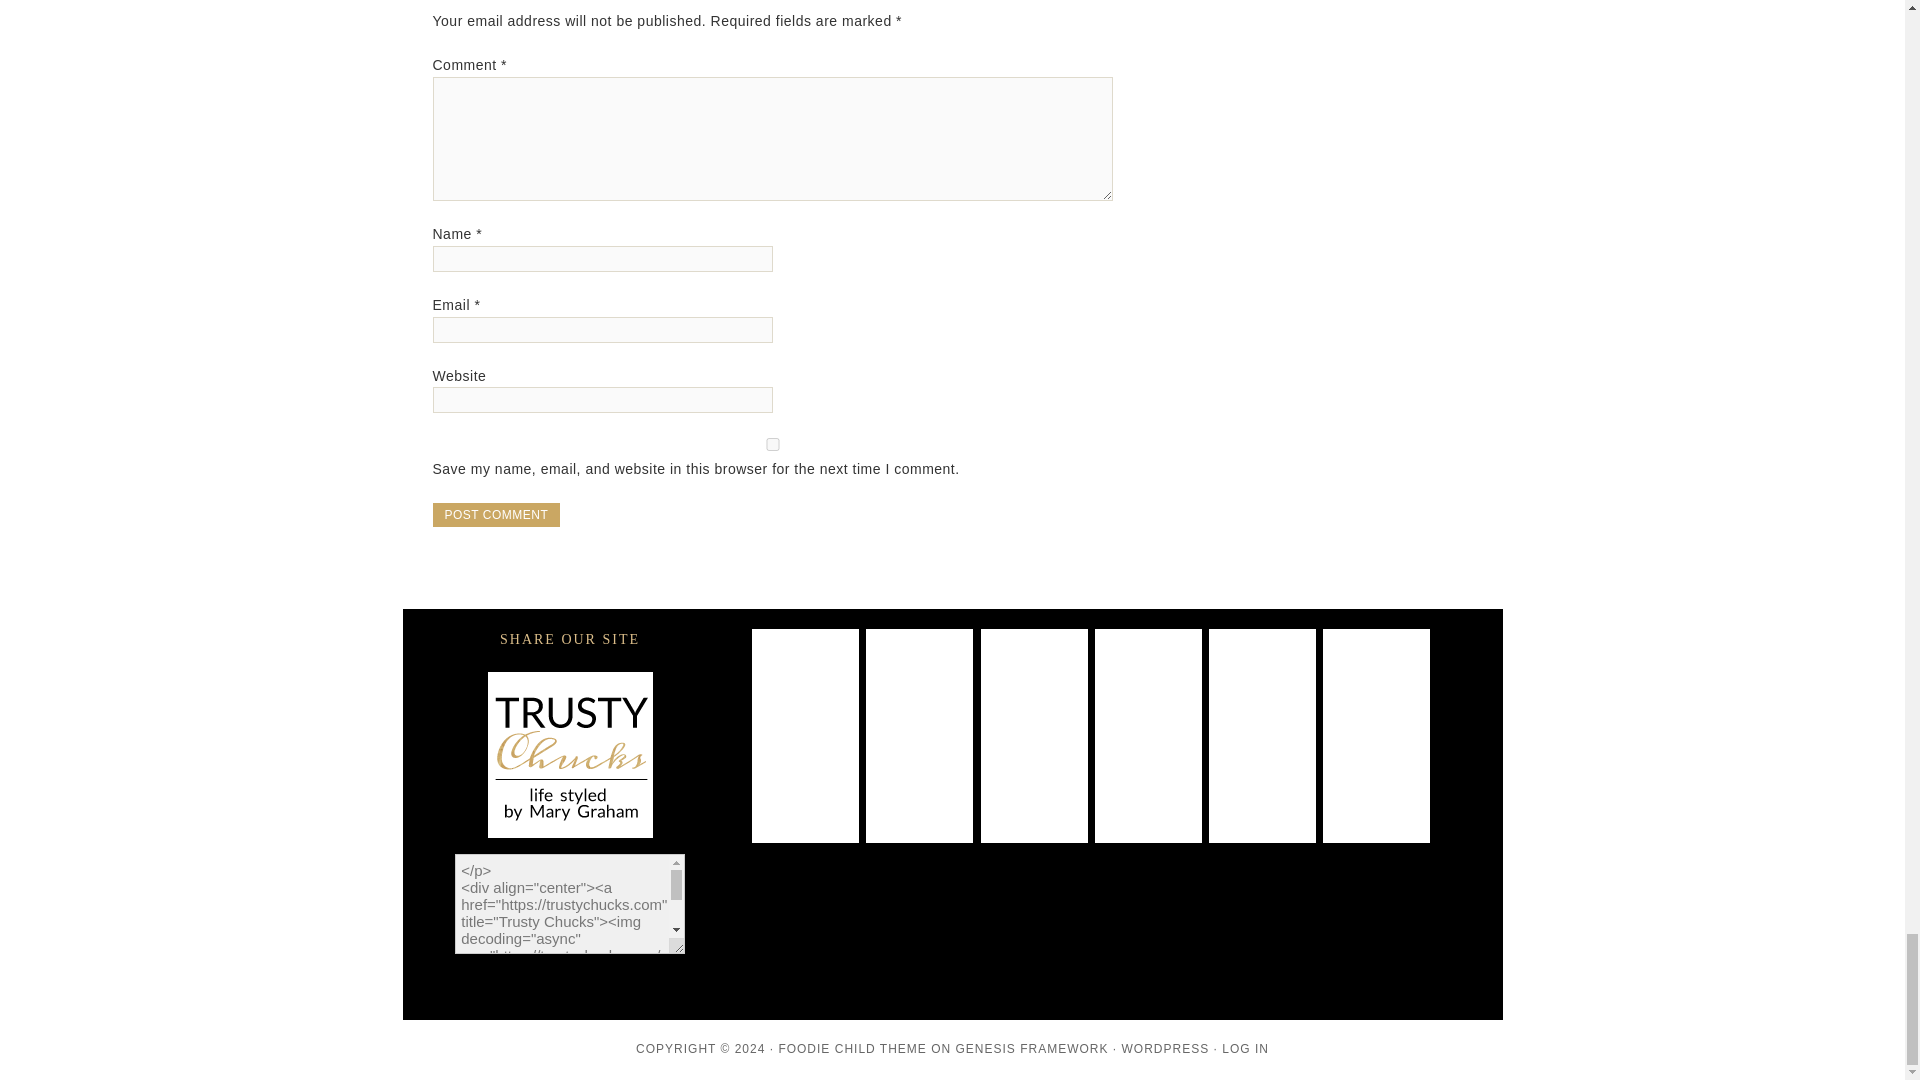 Image resolution: width=1920 pixels, height=1080 pixels. I want to click on yes, so click(772, 444).